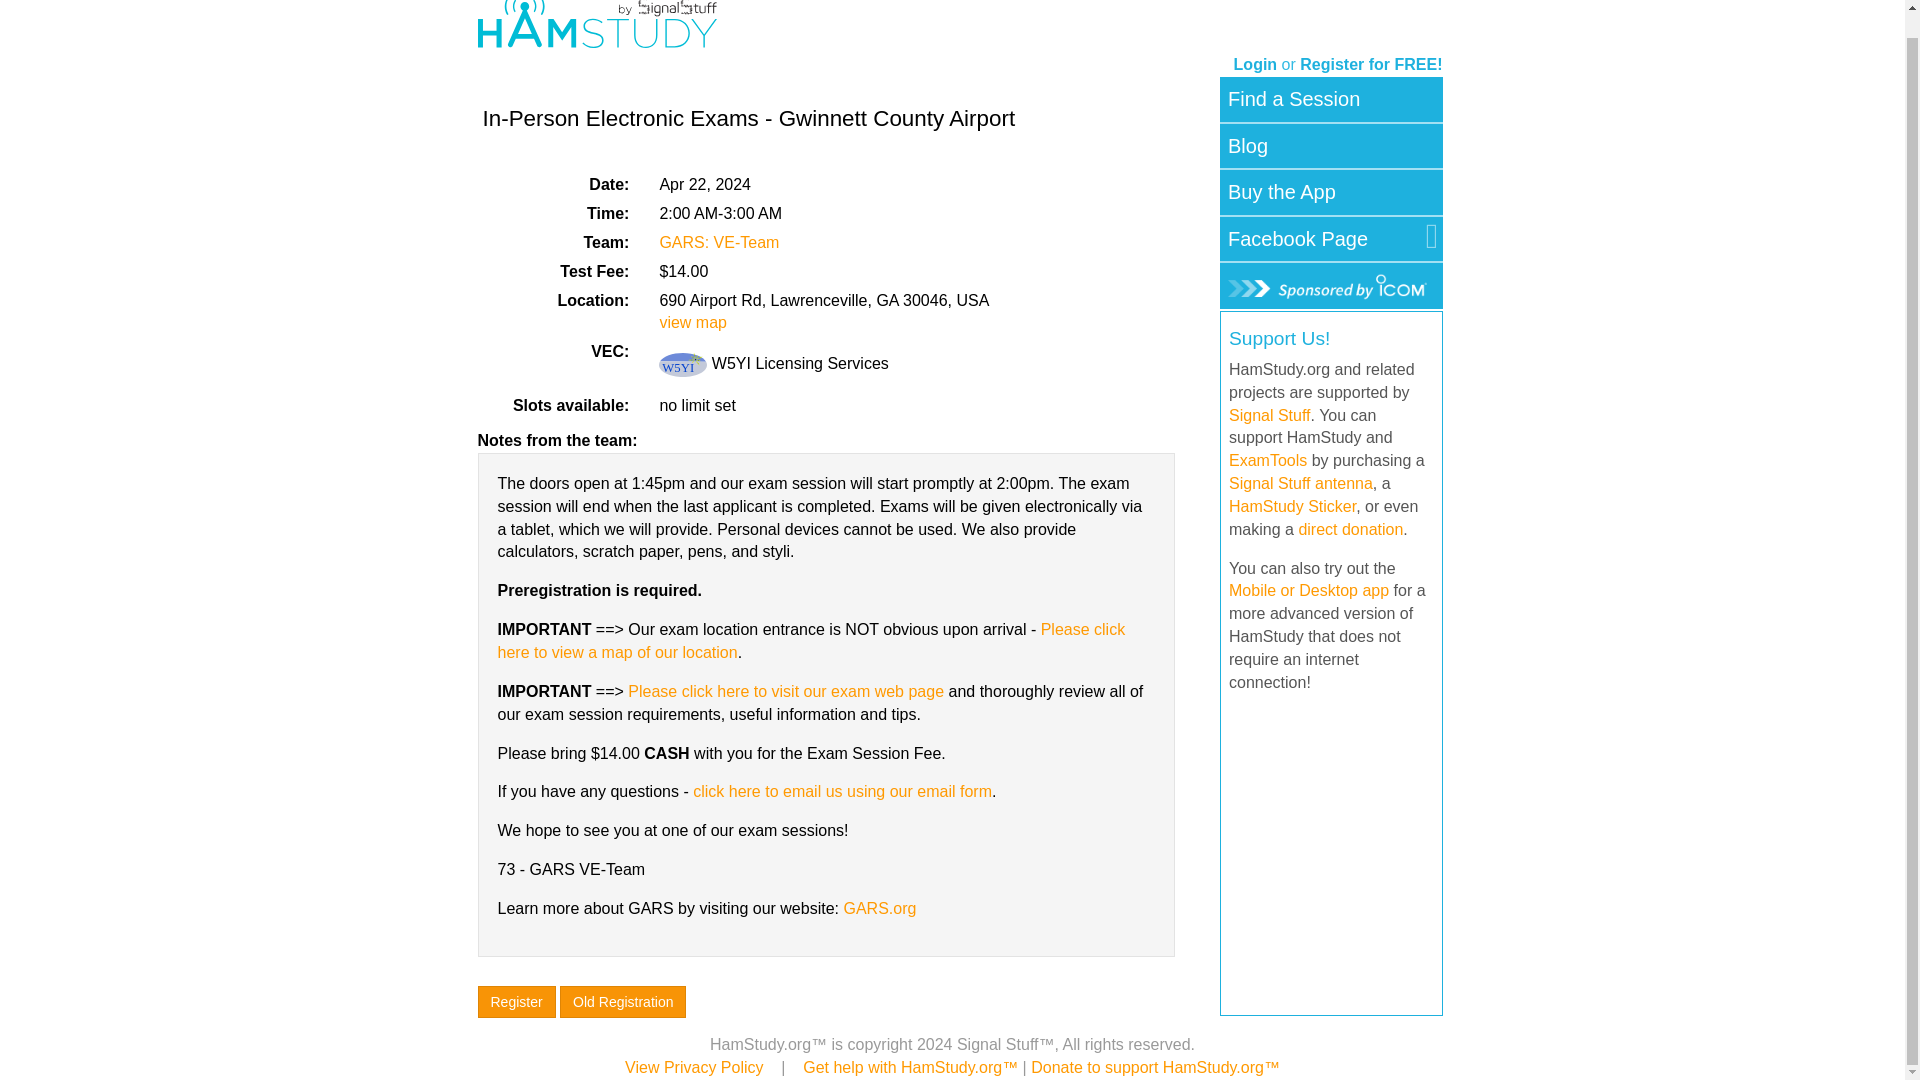 This screenshot has width=1920, height=1080. I want to click on Please click here to view a map of our location, so click(811, 640).